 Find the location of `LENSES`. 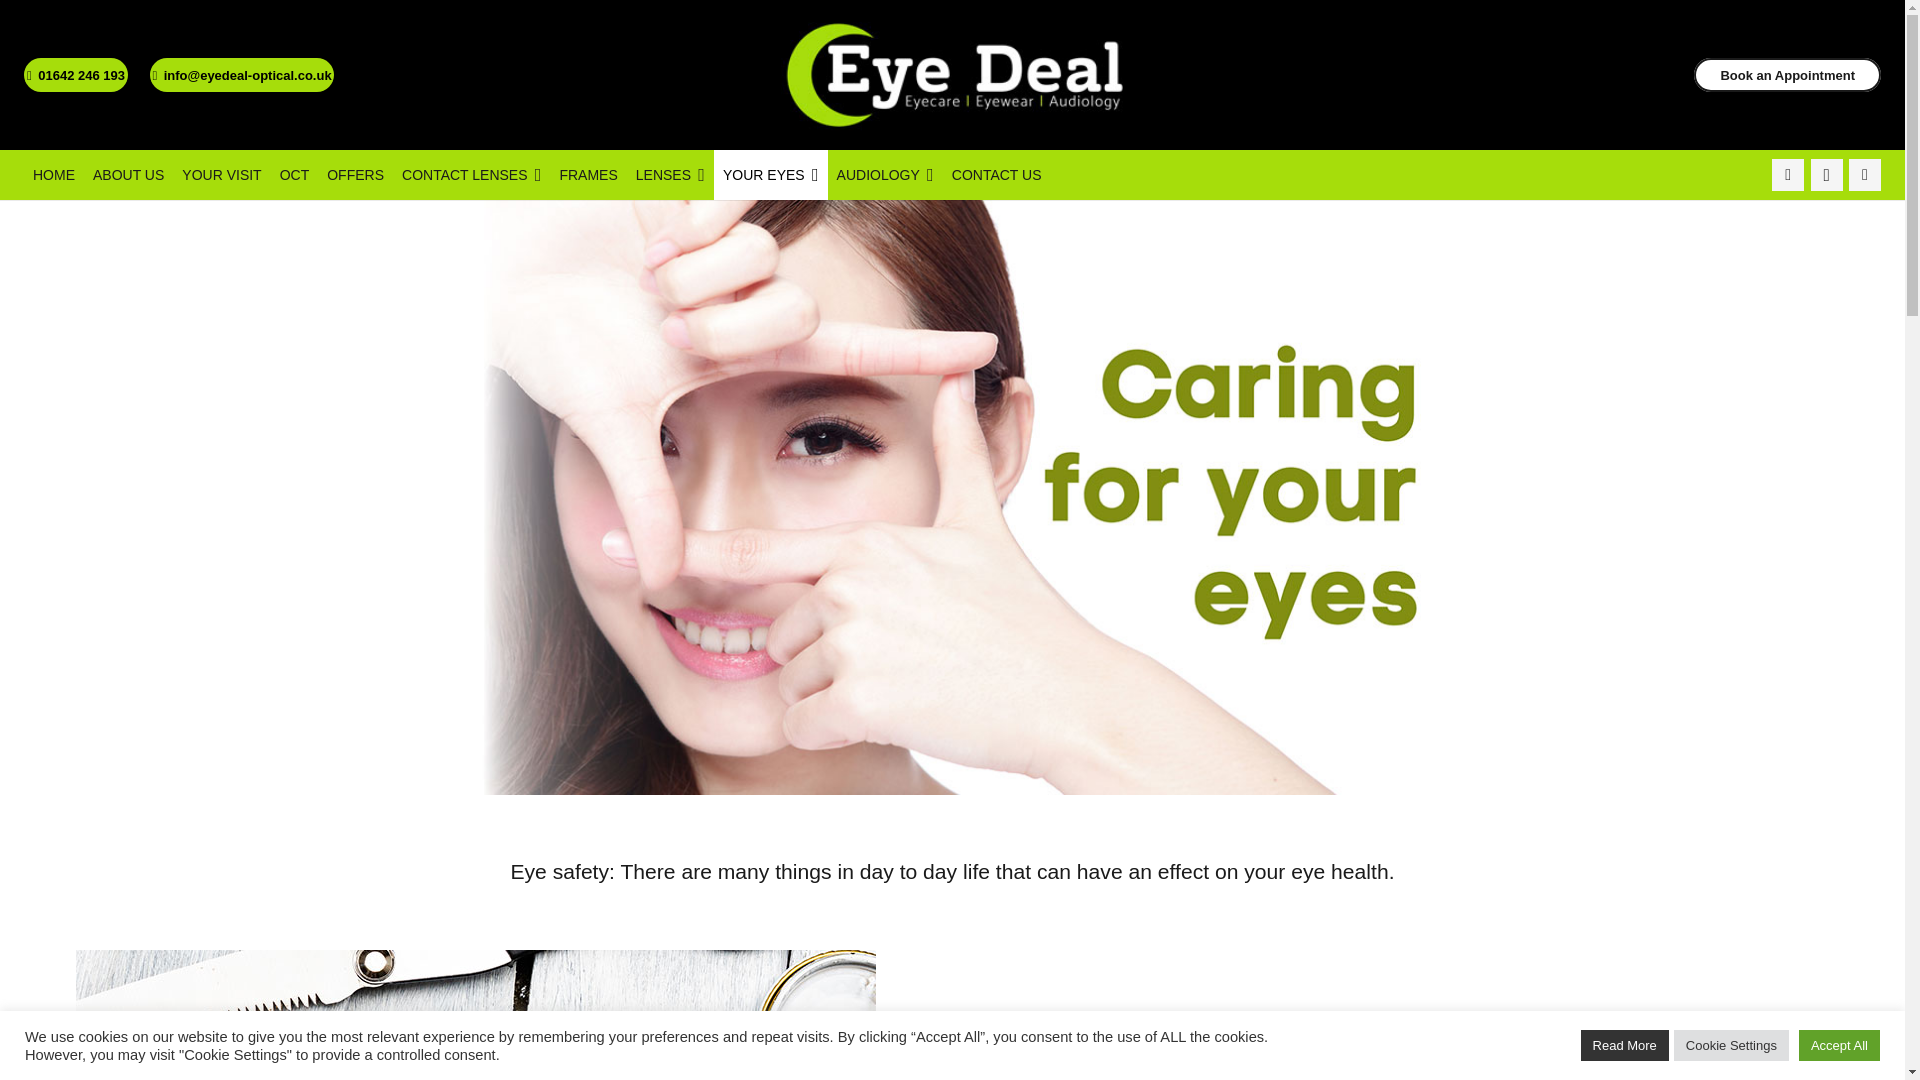

LENSES is located at coordinates (670, 174).